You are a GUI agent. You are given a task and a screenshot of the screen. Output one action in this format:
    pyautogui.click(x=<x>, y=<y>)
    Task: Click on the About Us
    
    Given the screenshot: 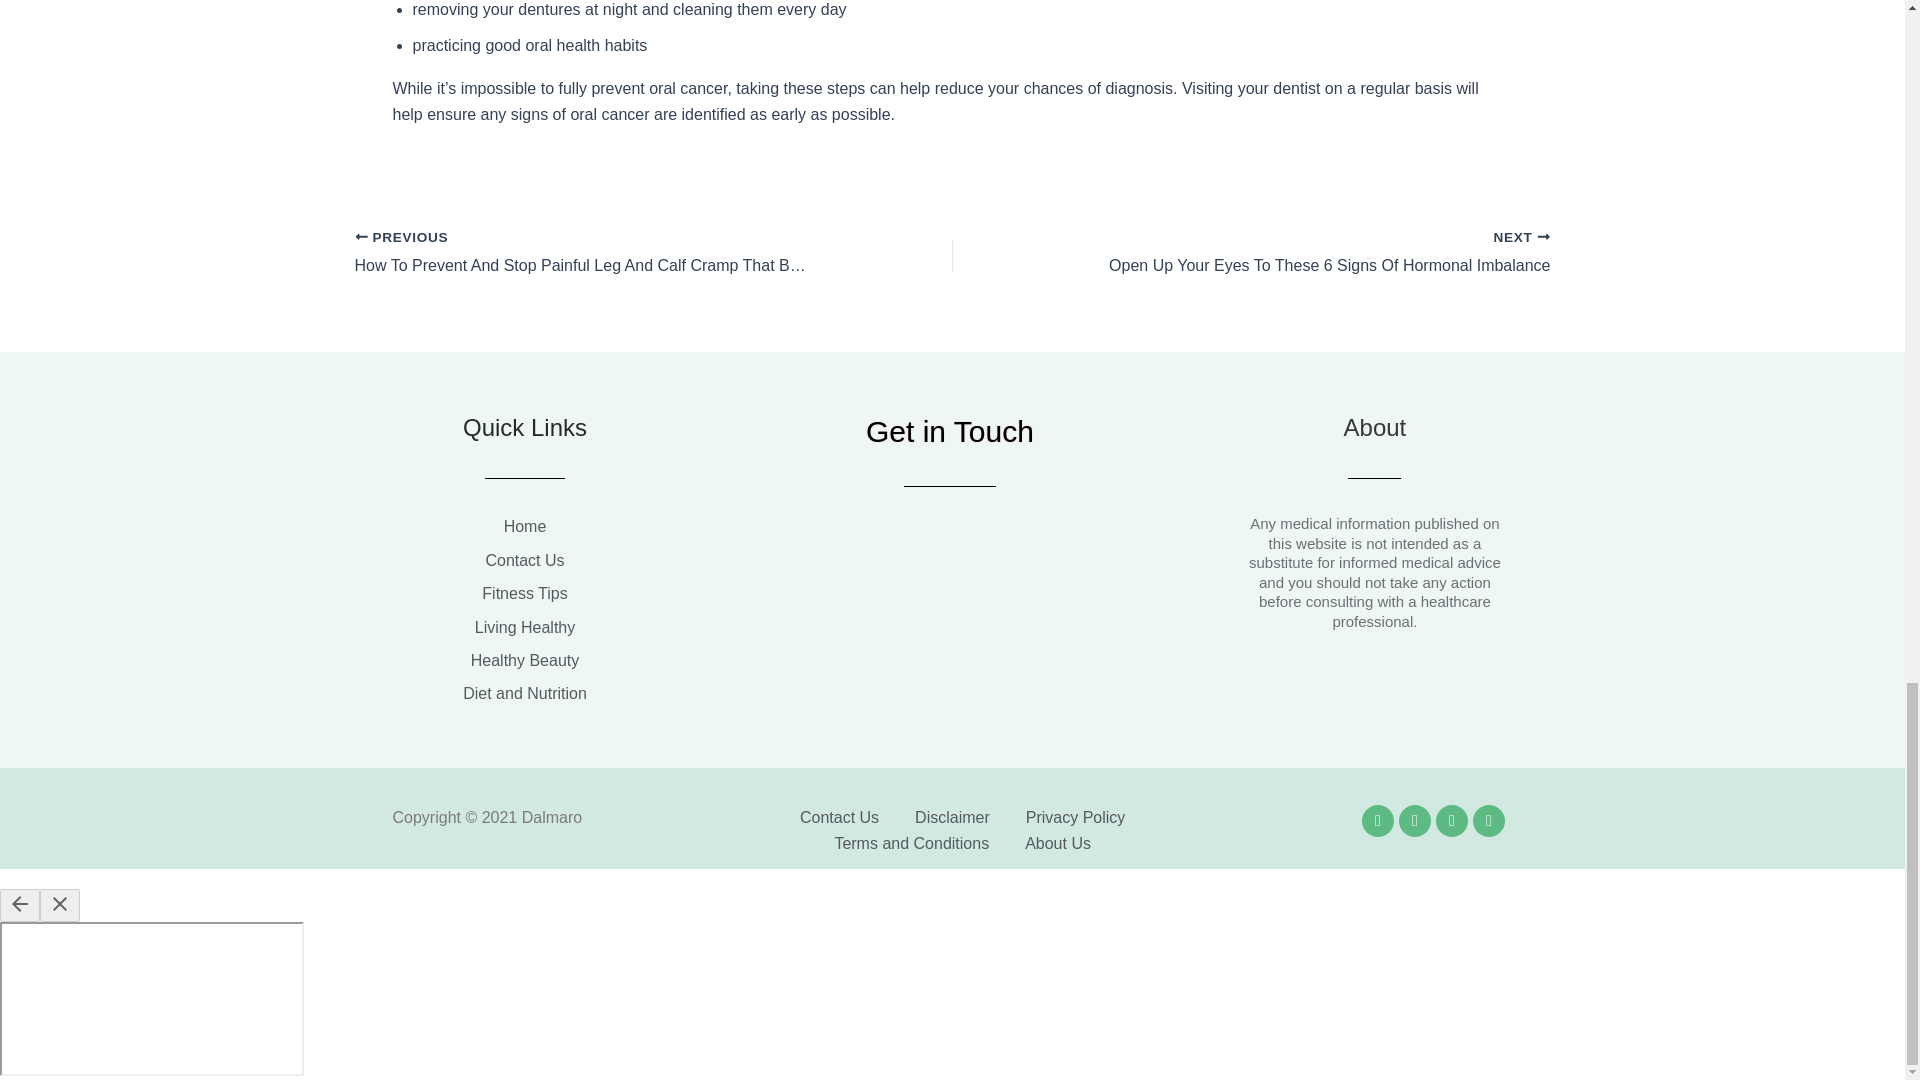 What is the action you would take?
    pyautogui.click(x=1058, y=844)
    